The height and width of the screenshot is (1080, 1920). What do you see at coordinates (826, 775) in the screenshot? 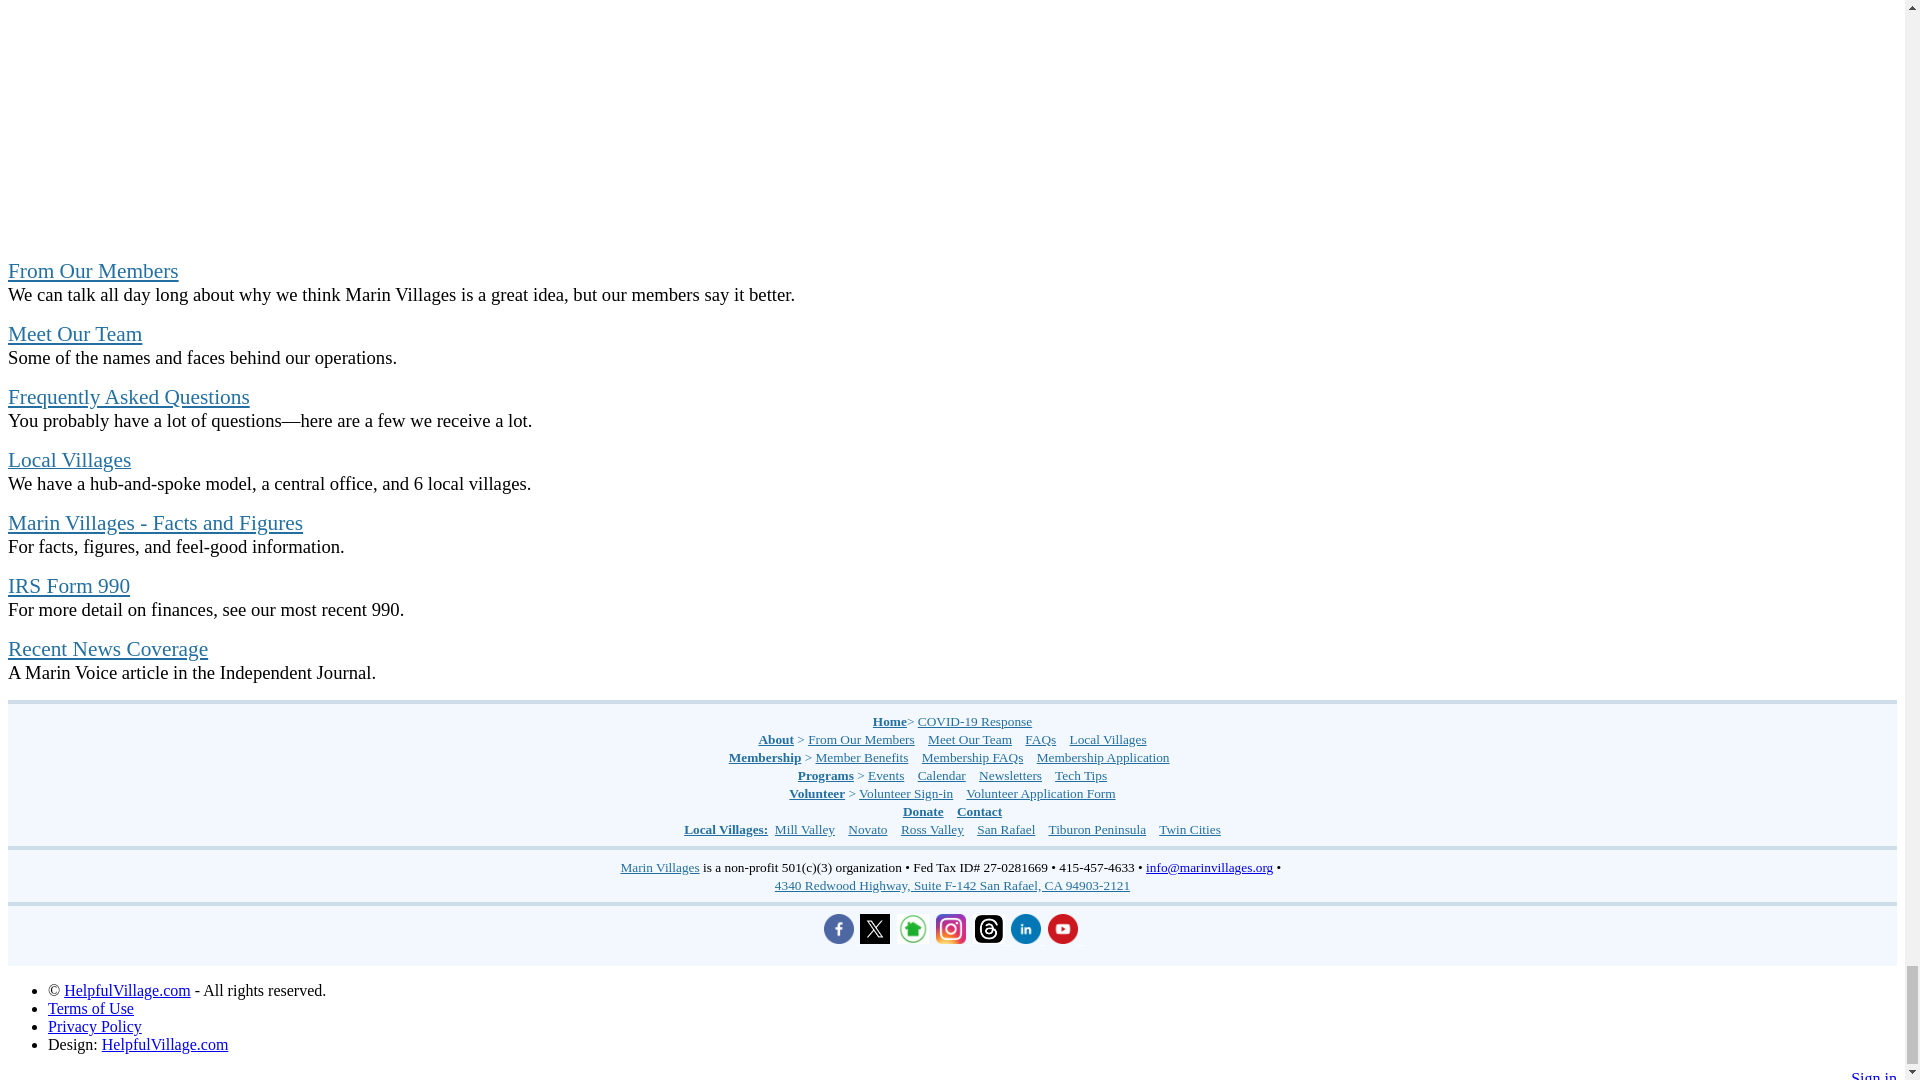
I see `Marin Villages Programs and Events` at bounding box center [826, 775].